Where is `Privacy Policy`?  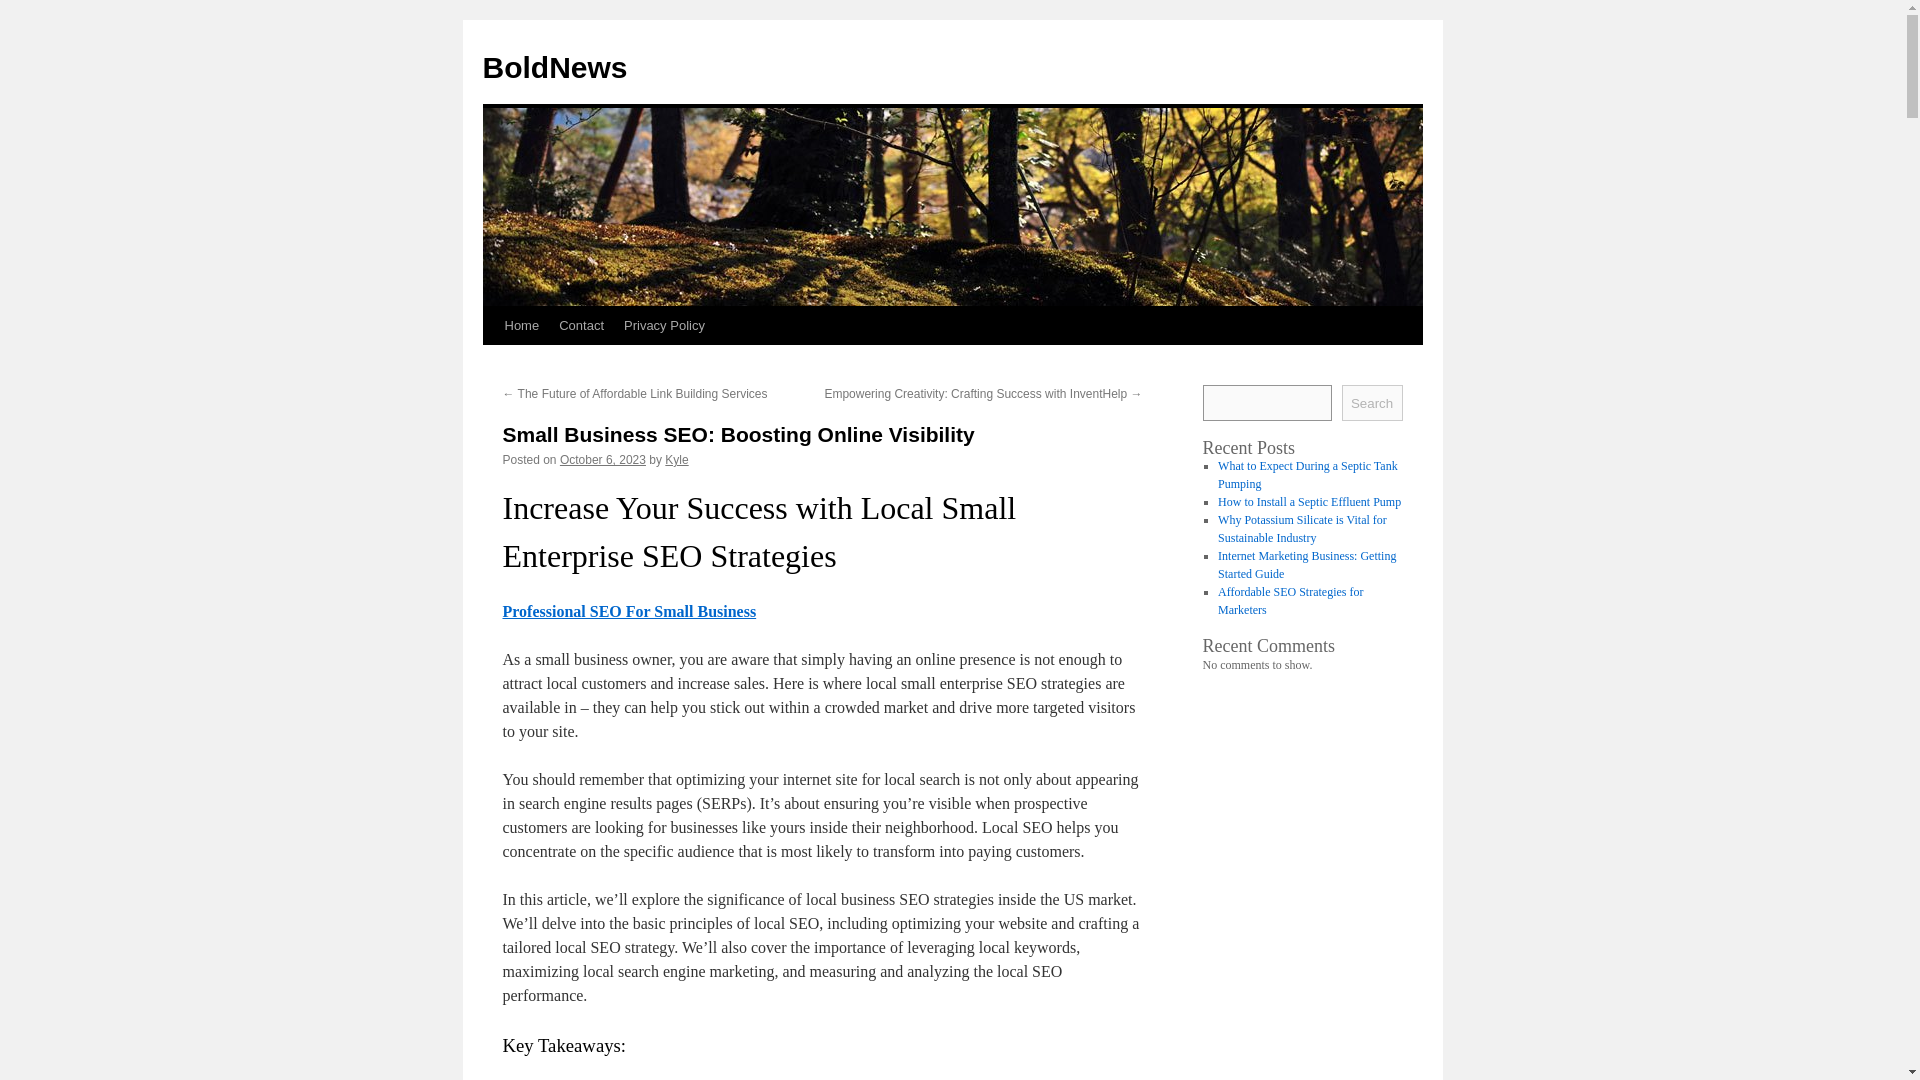
Privacy Policy is located at coordinates (664, 325).